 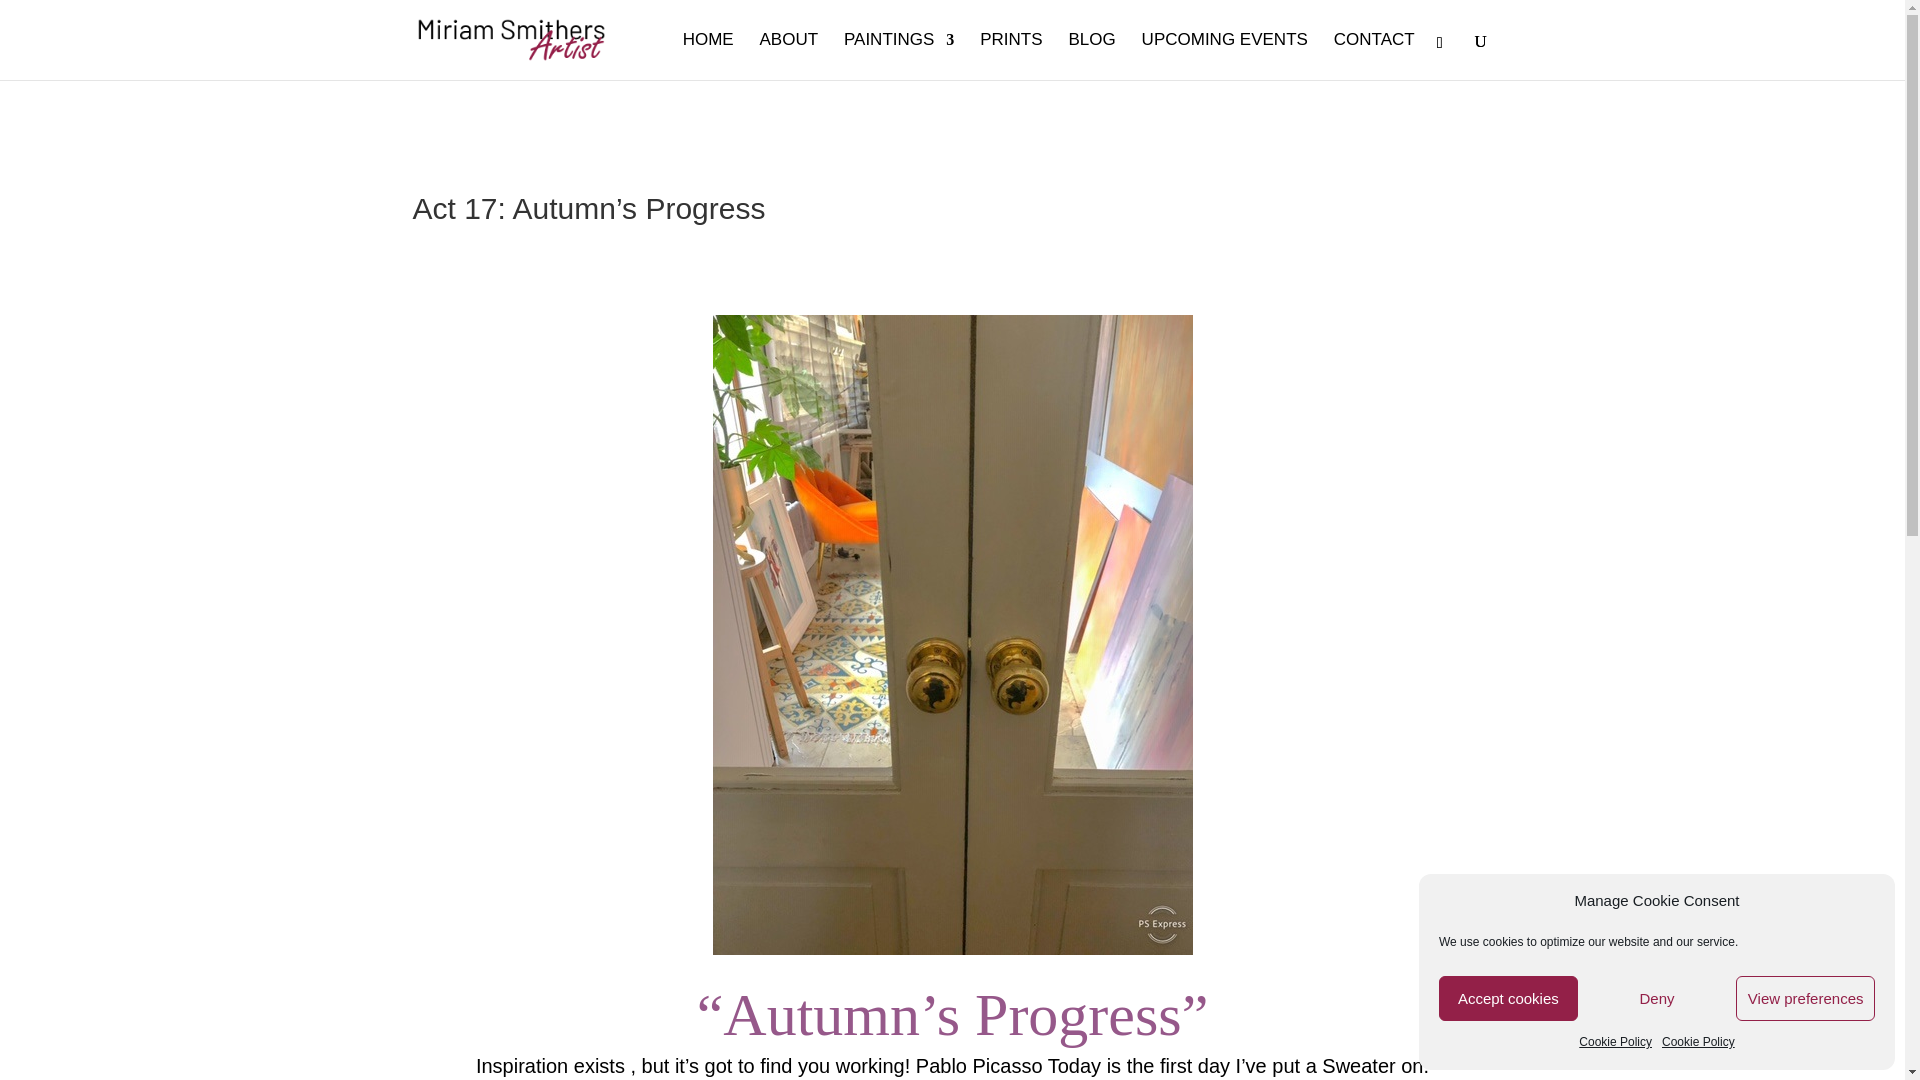 I want to click on Cookie Policy, so click(x=1614, y=1043).